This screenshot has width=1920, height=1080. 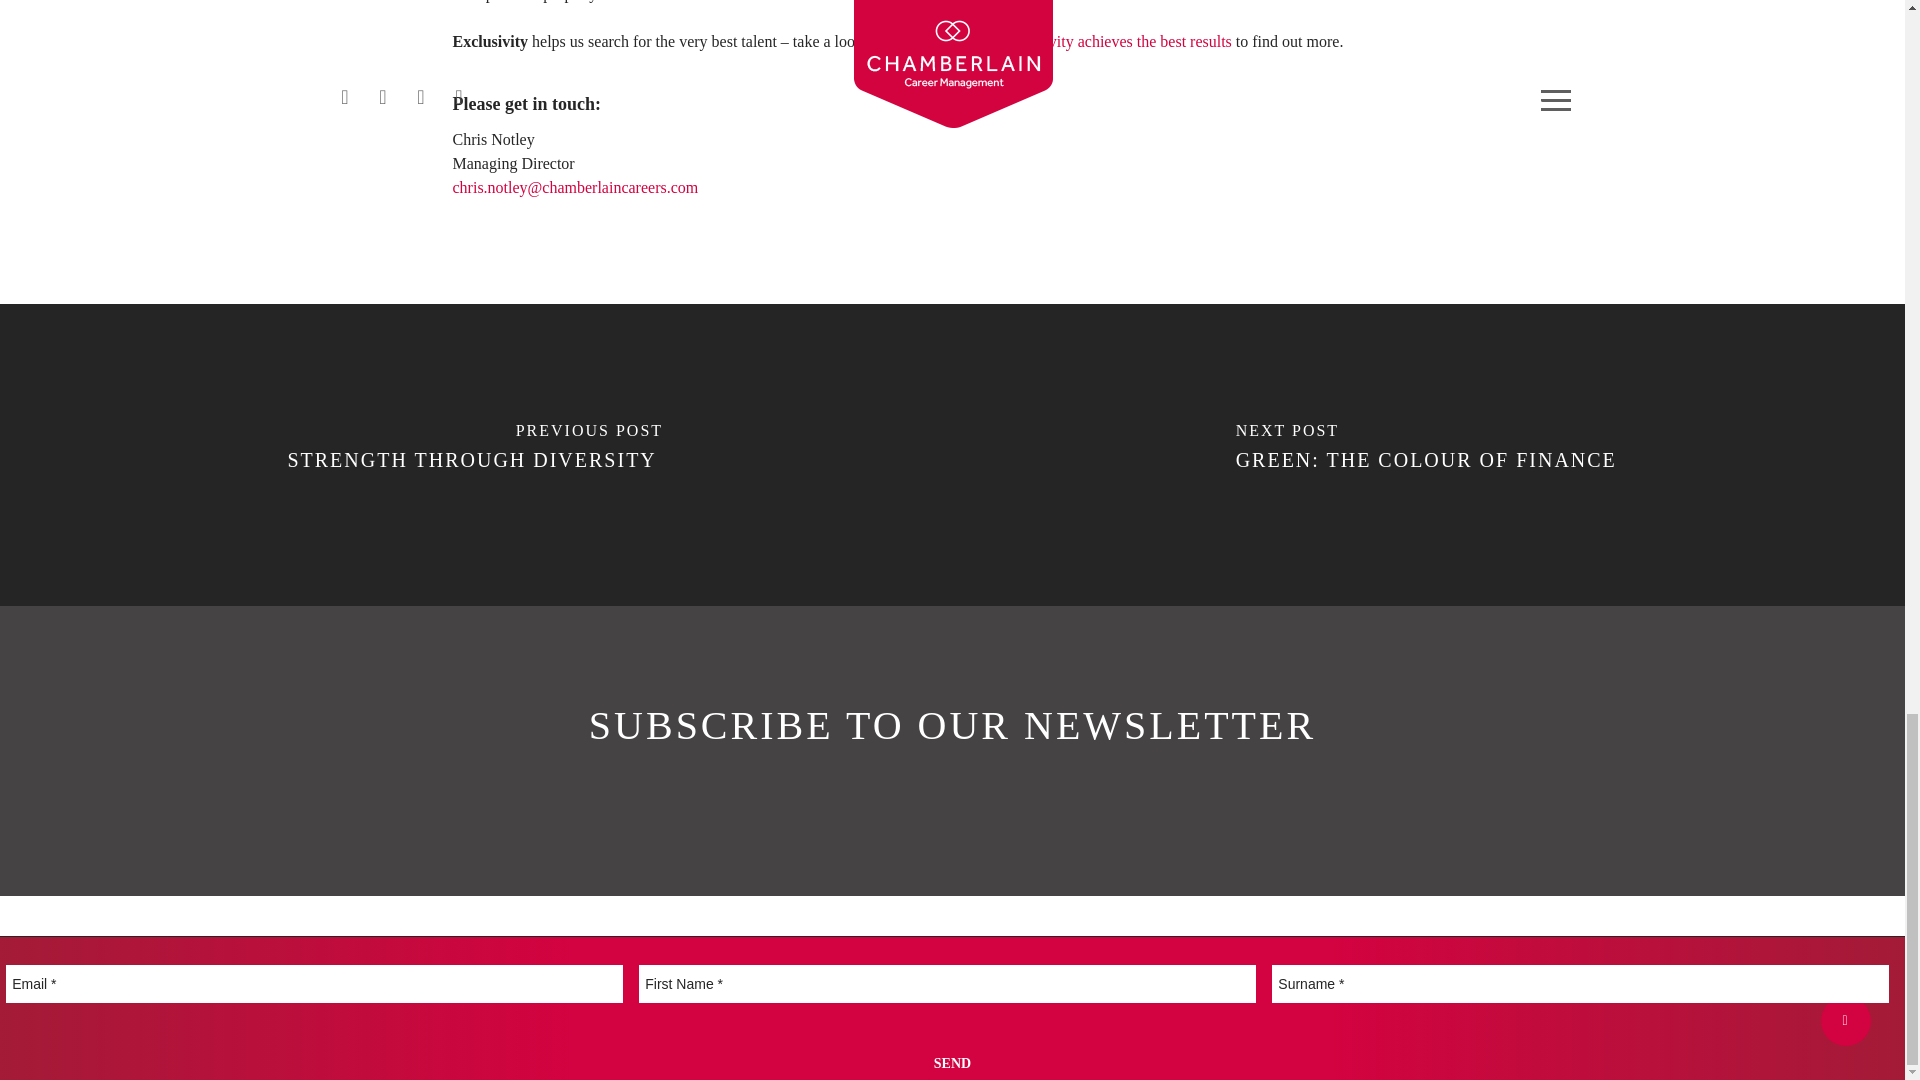 What do you see at coordinates (1102, 41) in the screenshot?
I see `why exclusivity achieves the best results` at bounding box center [1102, 41].